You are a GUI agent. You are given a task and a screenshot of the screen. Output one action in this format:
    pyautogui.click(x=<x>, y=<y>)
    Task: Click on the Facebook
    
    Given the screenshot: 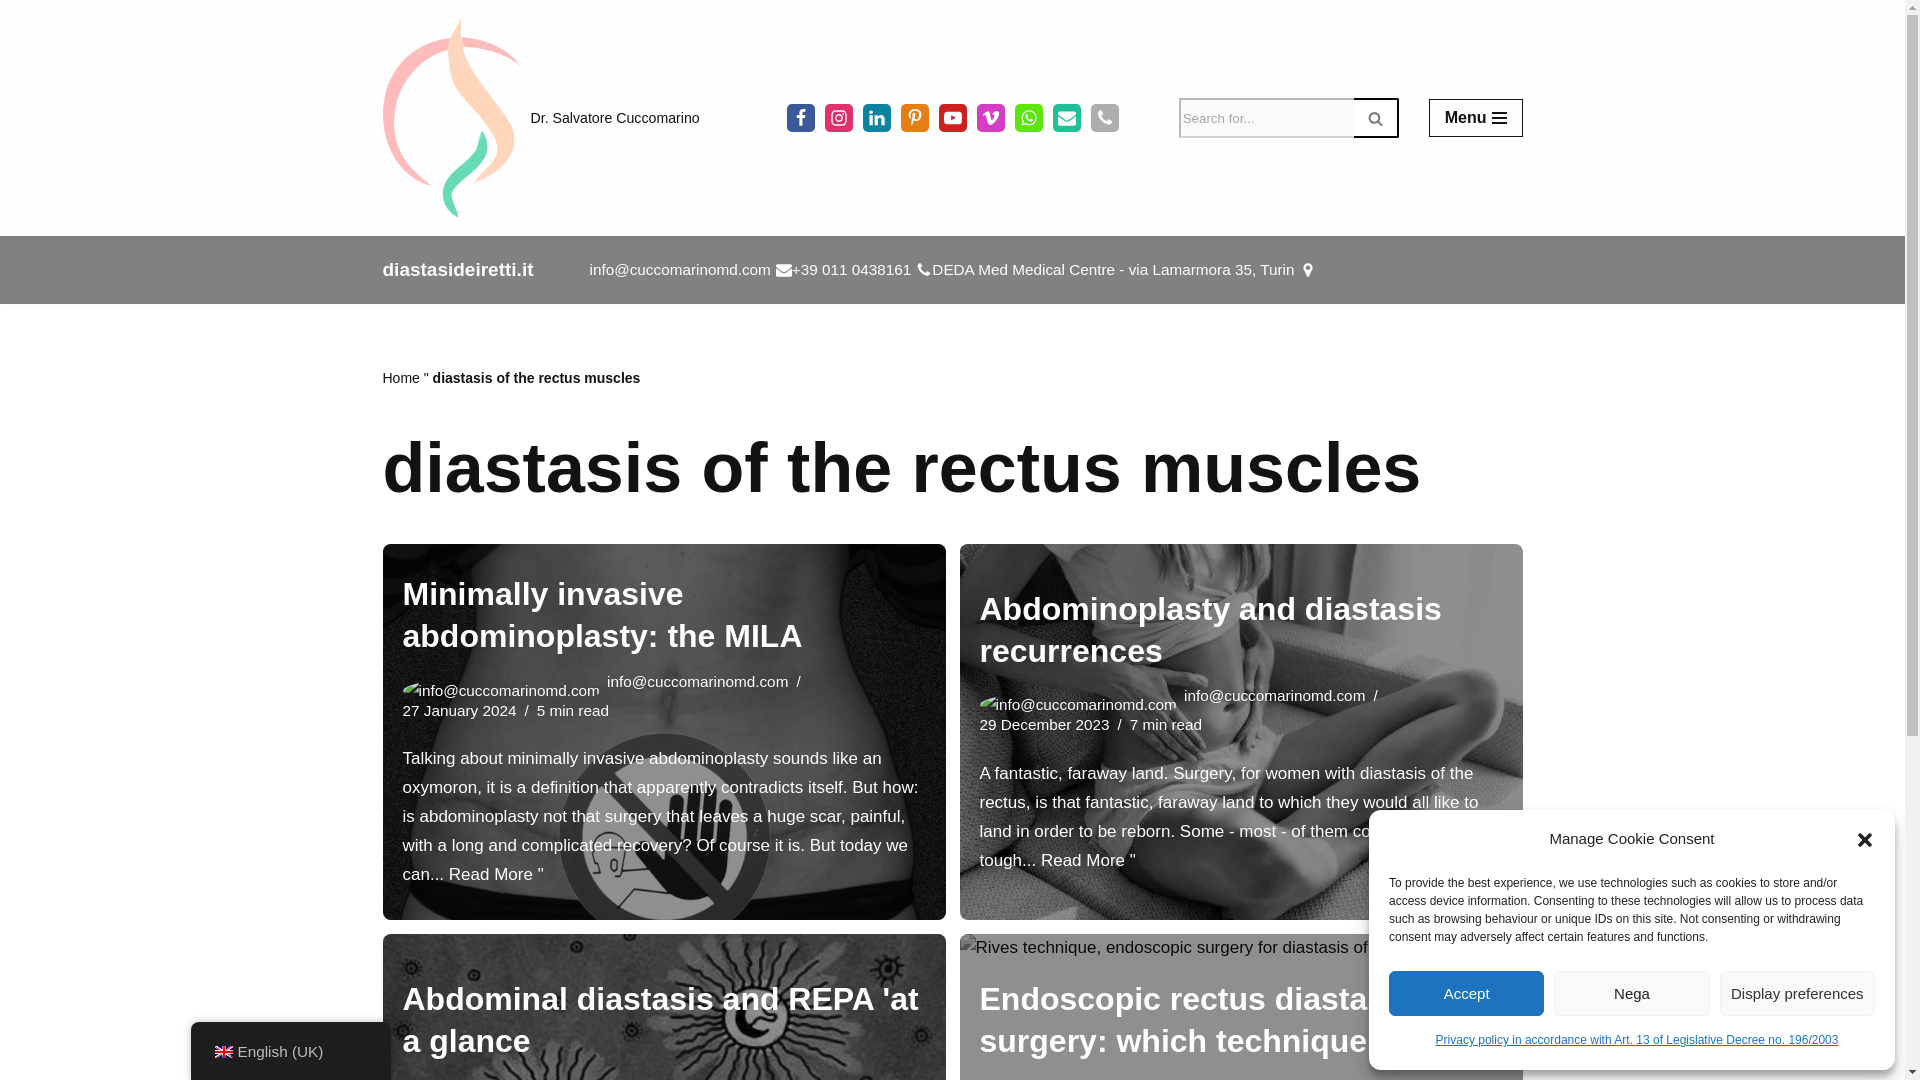 What is the action you would take?
    pyautogui.click(x=800, y=117)
    